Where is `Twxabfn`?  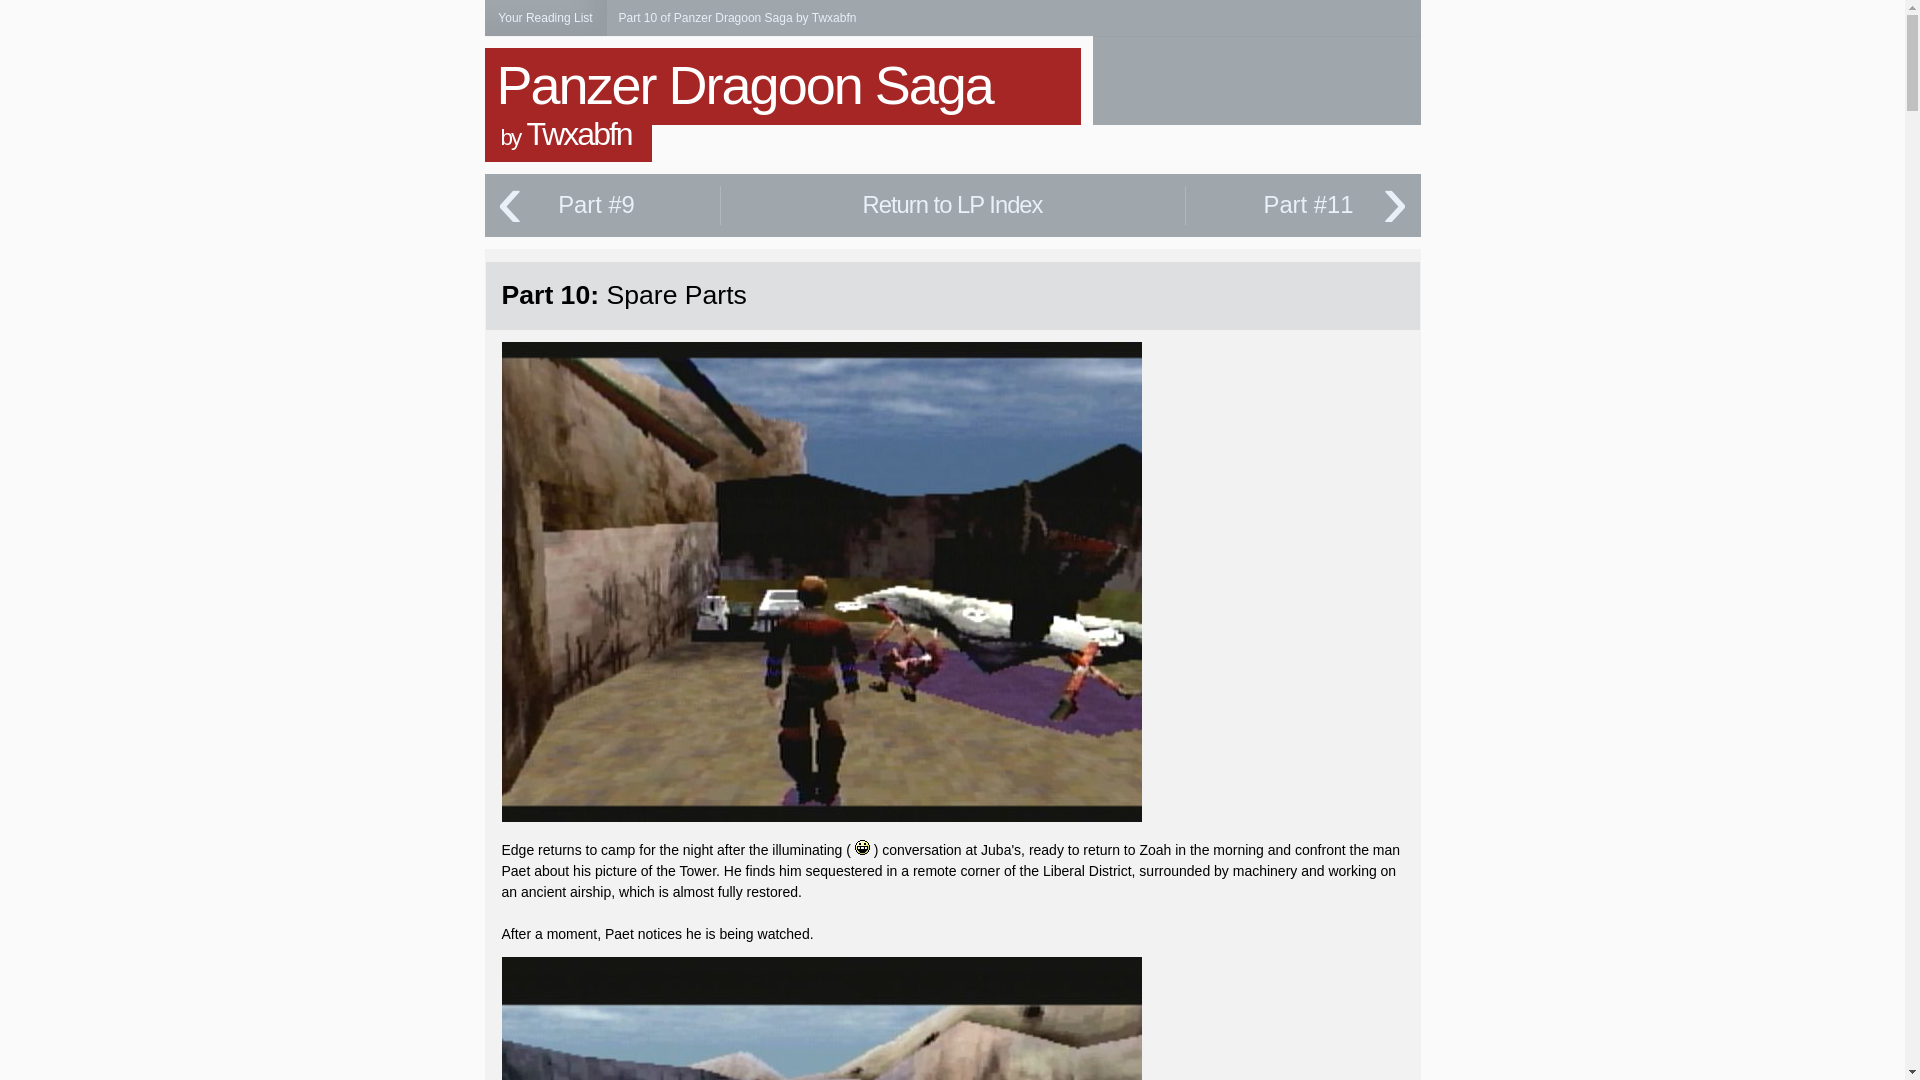
Twxabfn is located at coordinates (578, 134).